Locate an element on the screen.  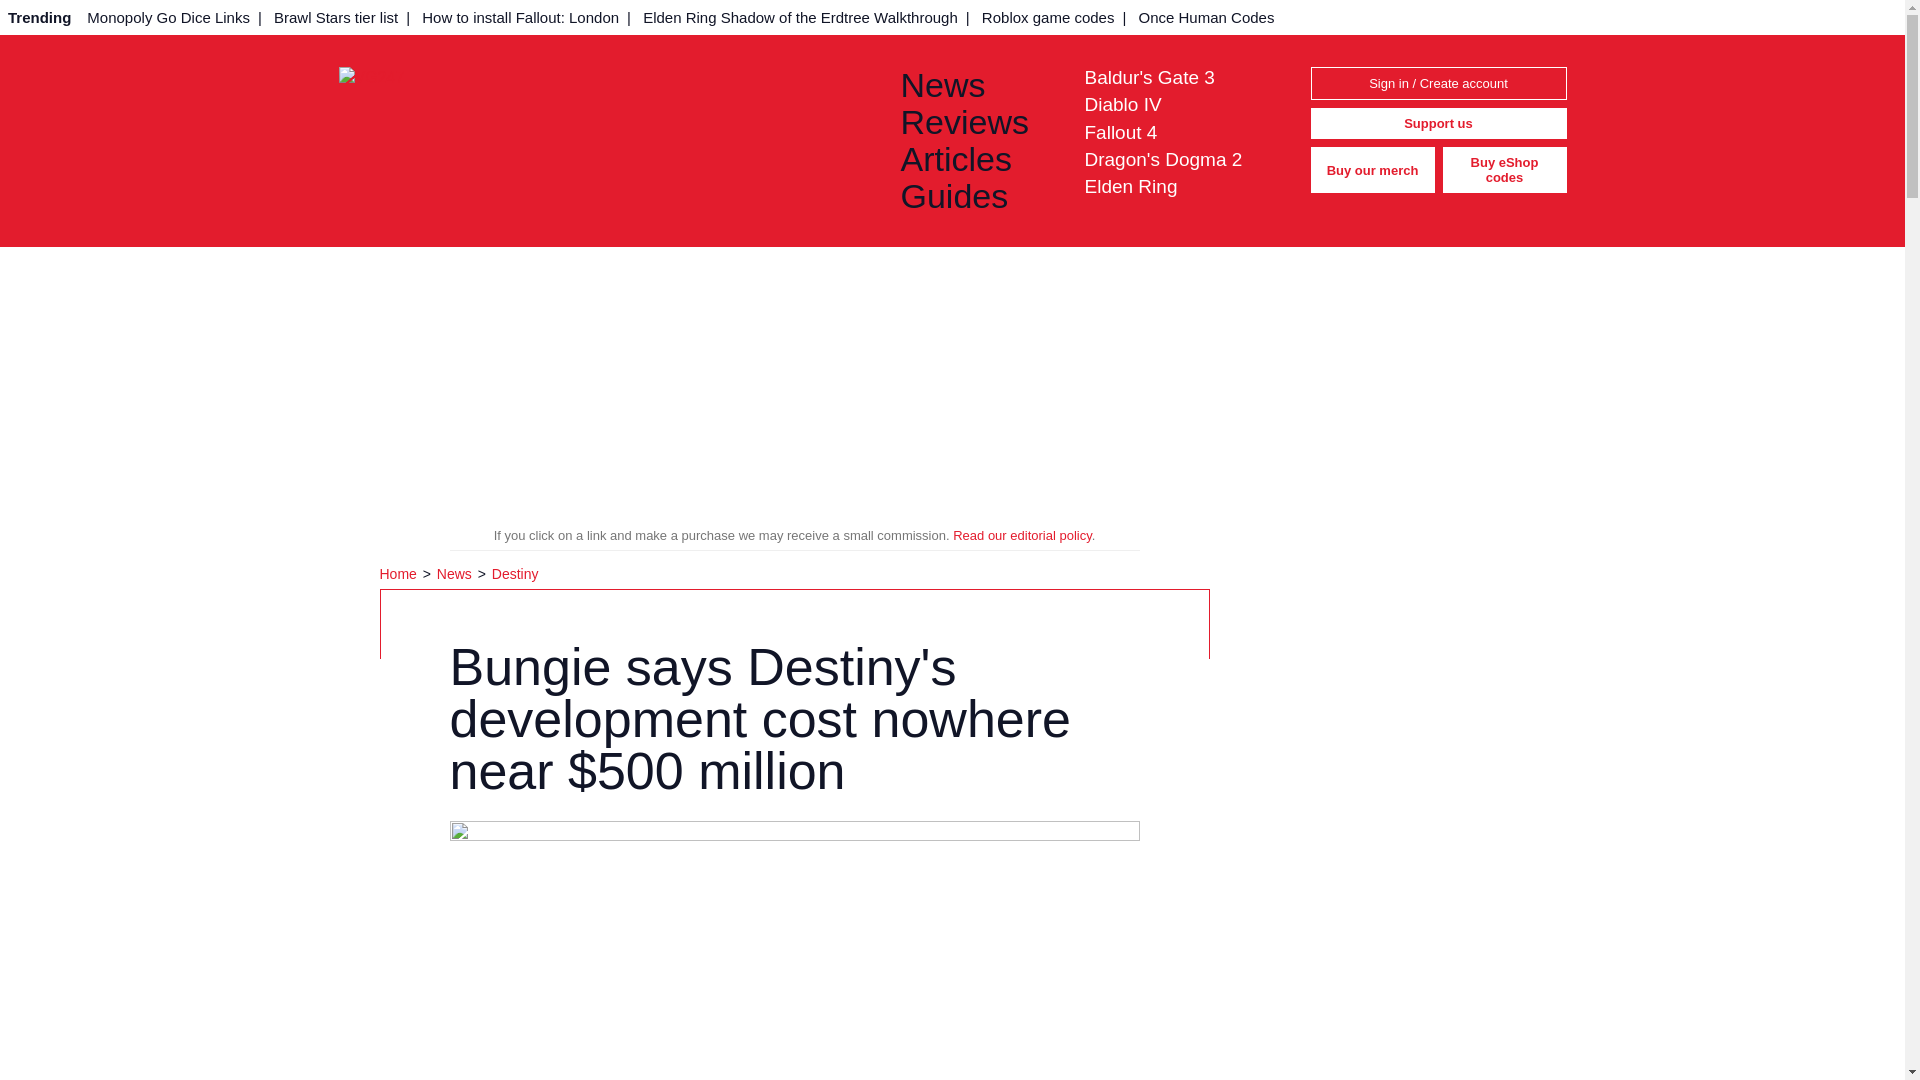
Brawl Stars tier list is located at coordinates (336, 17).